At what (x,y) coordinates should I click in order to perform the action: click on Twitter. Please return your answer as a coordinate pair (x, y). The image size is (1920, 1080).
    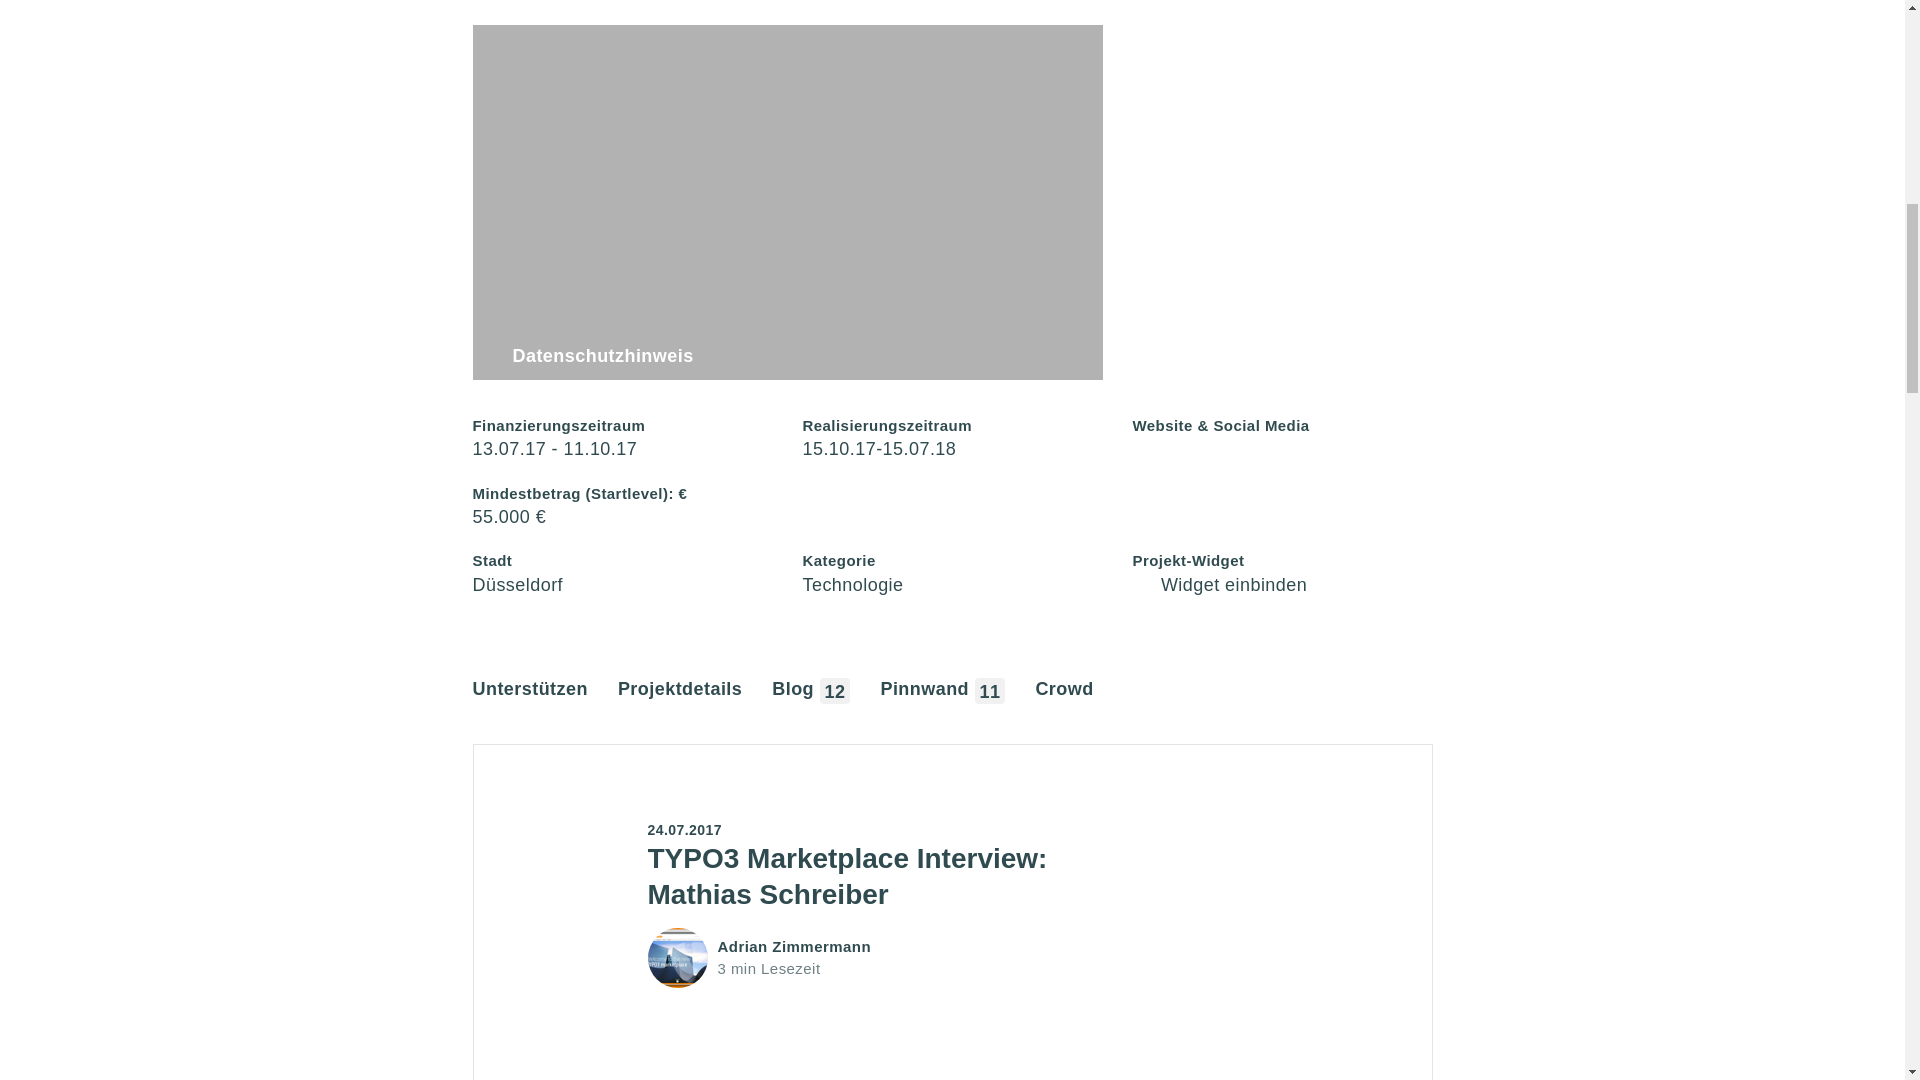
    Looking at the image, I should click on (1144, 448).